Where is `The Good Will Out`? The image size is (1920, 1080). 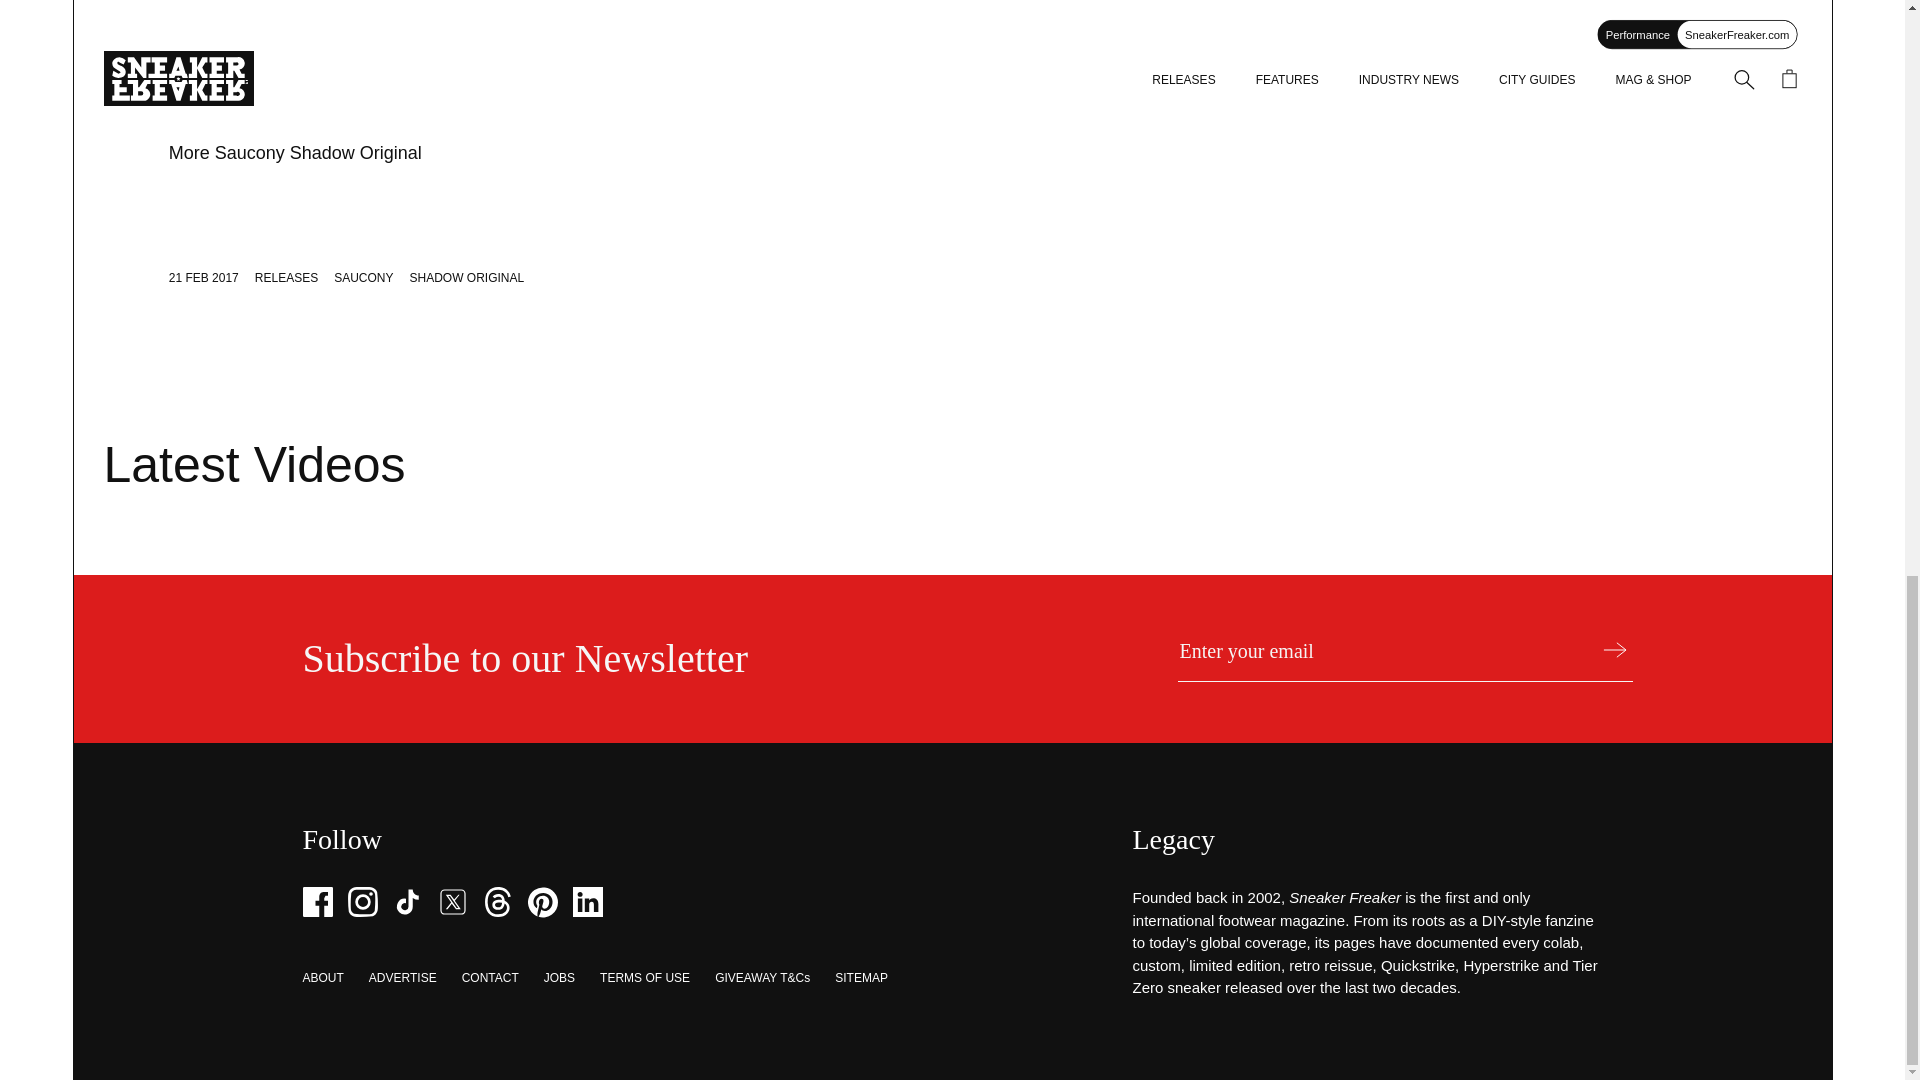
The Good Will Out is located at coordinates (1030, 108).